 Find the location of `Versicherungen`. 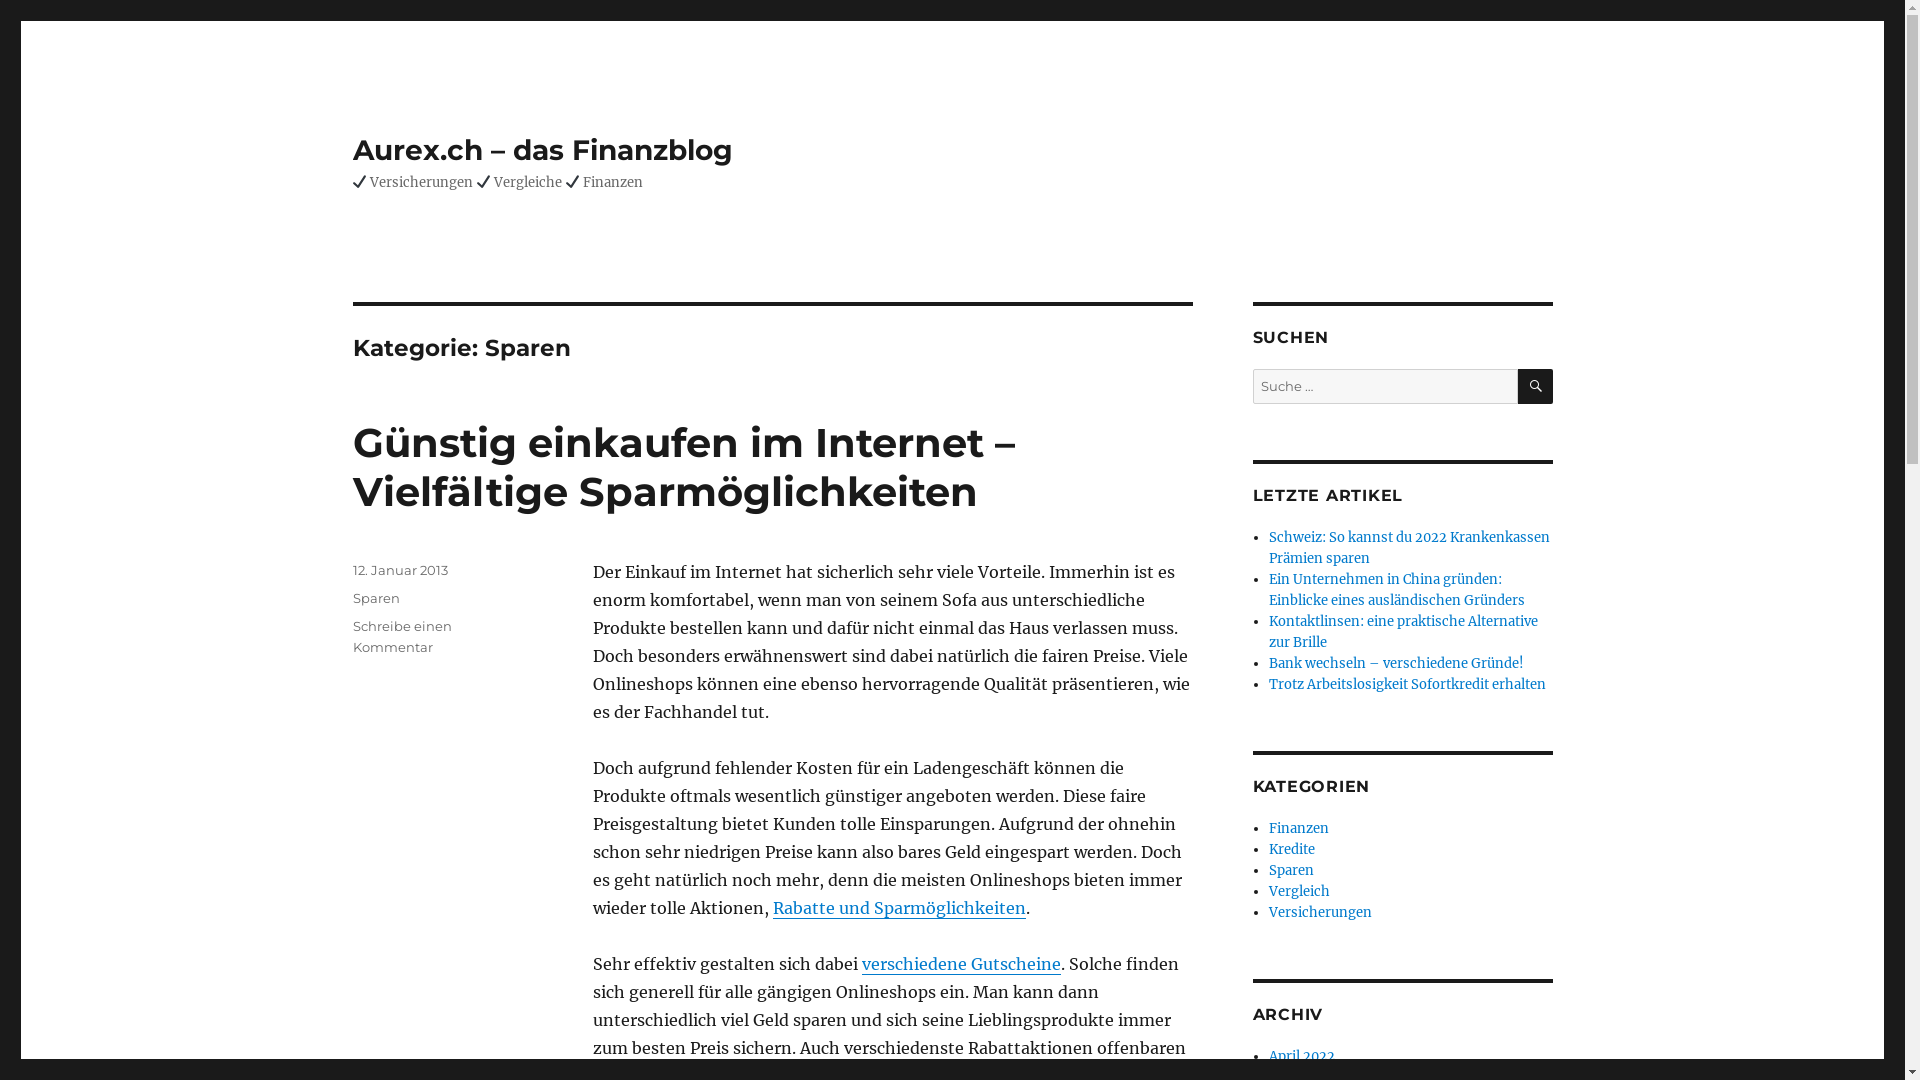

Versicherungen is located at coordinates (1320, 912).